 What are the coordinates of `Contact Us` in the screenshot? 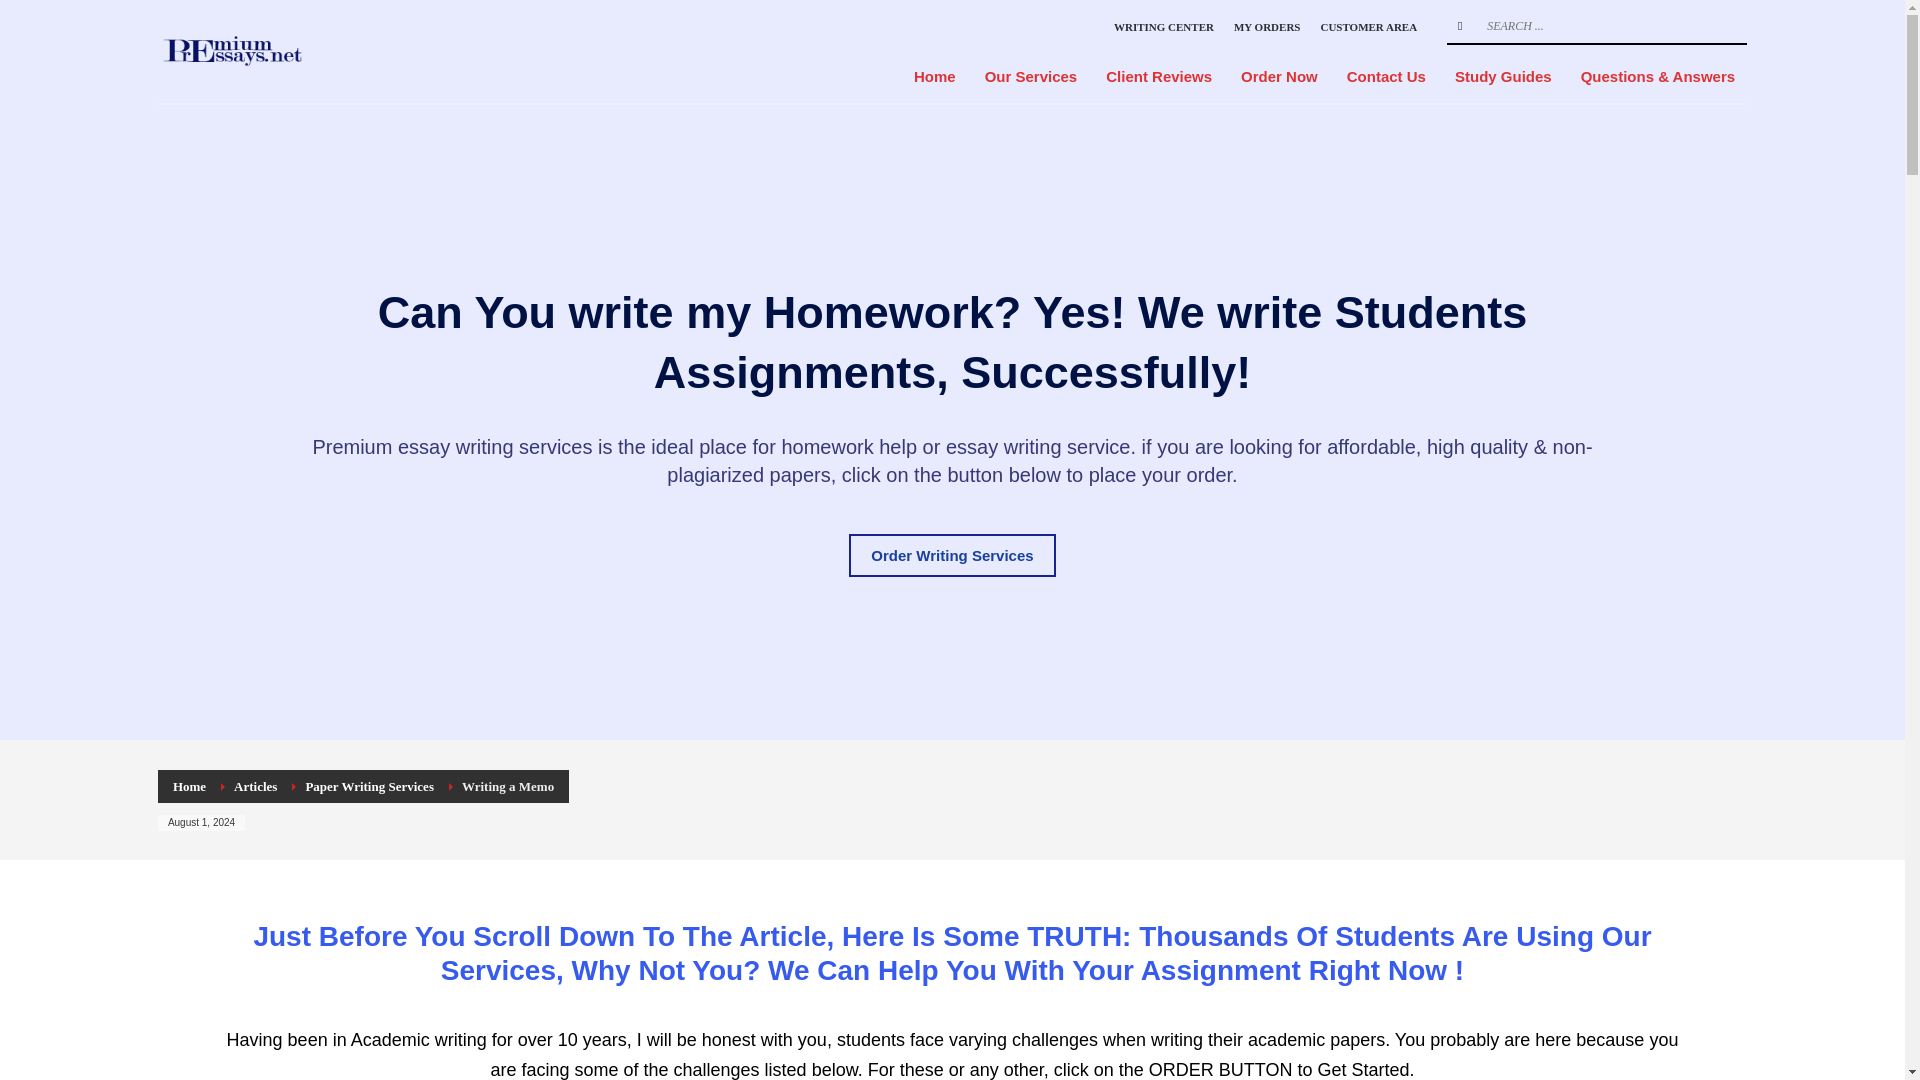 It's located at (1386, 76).